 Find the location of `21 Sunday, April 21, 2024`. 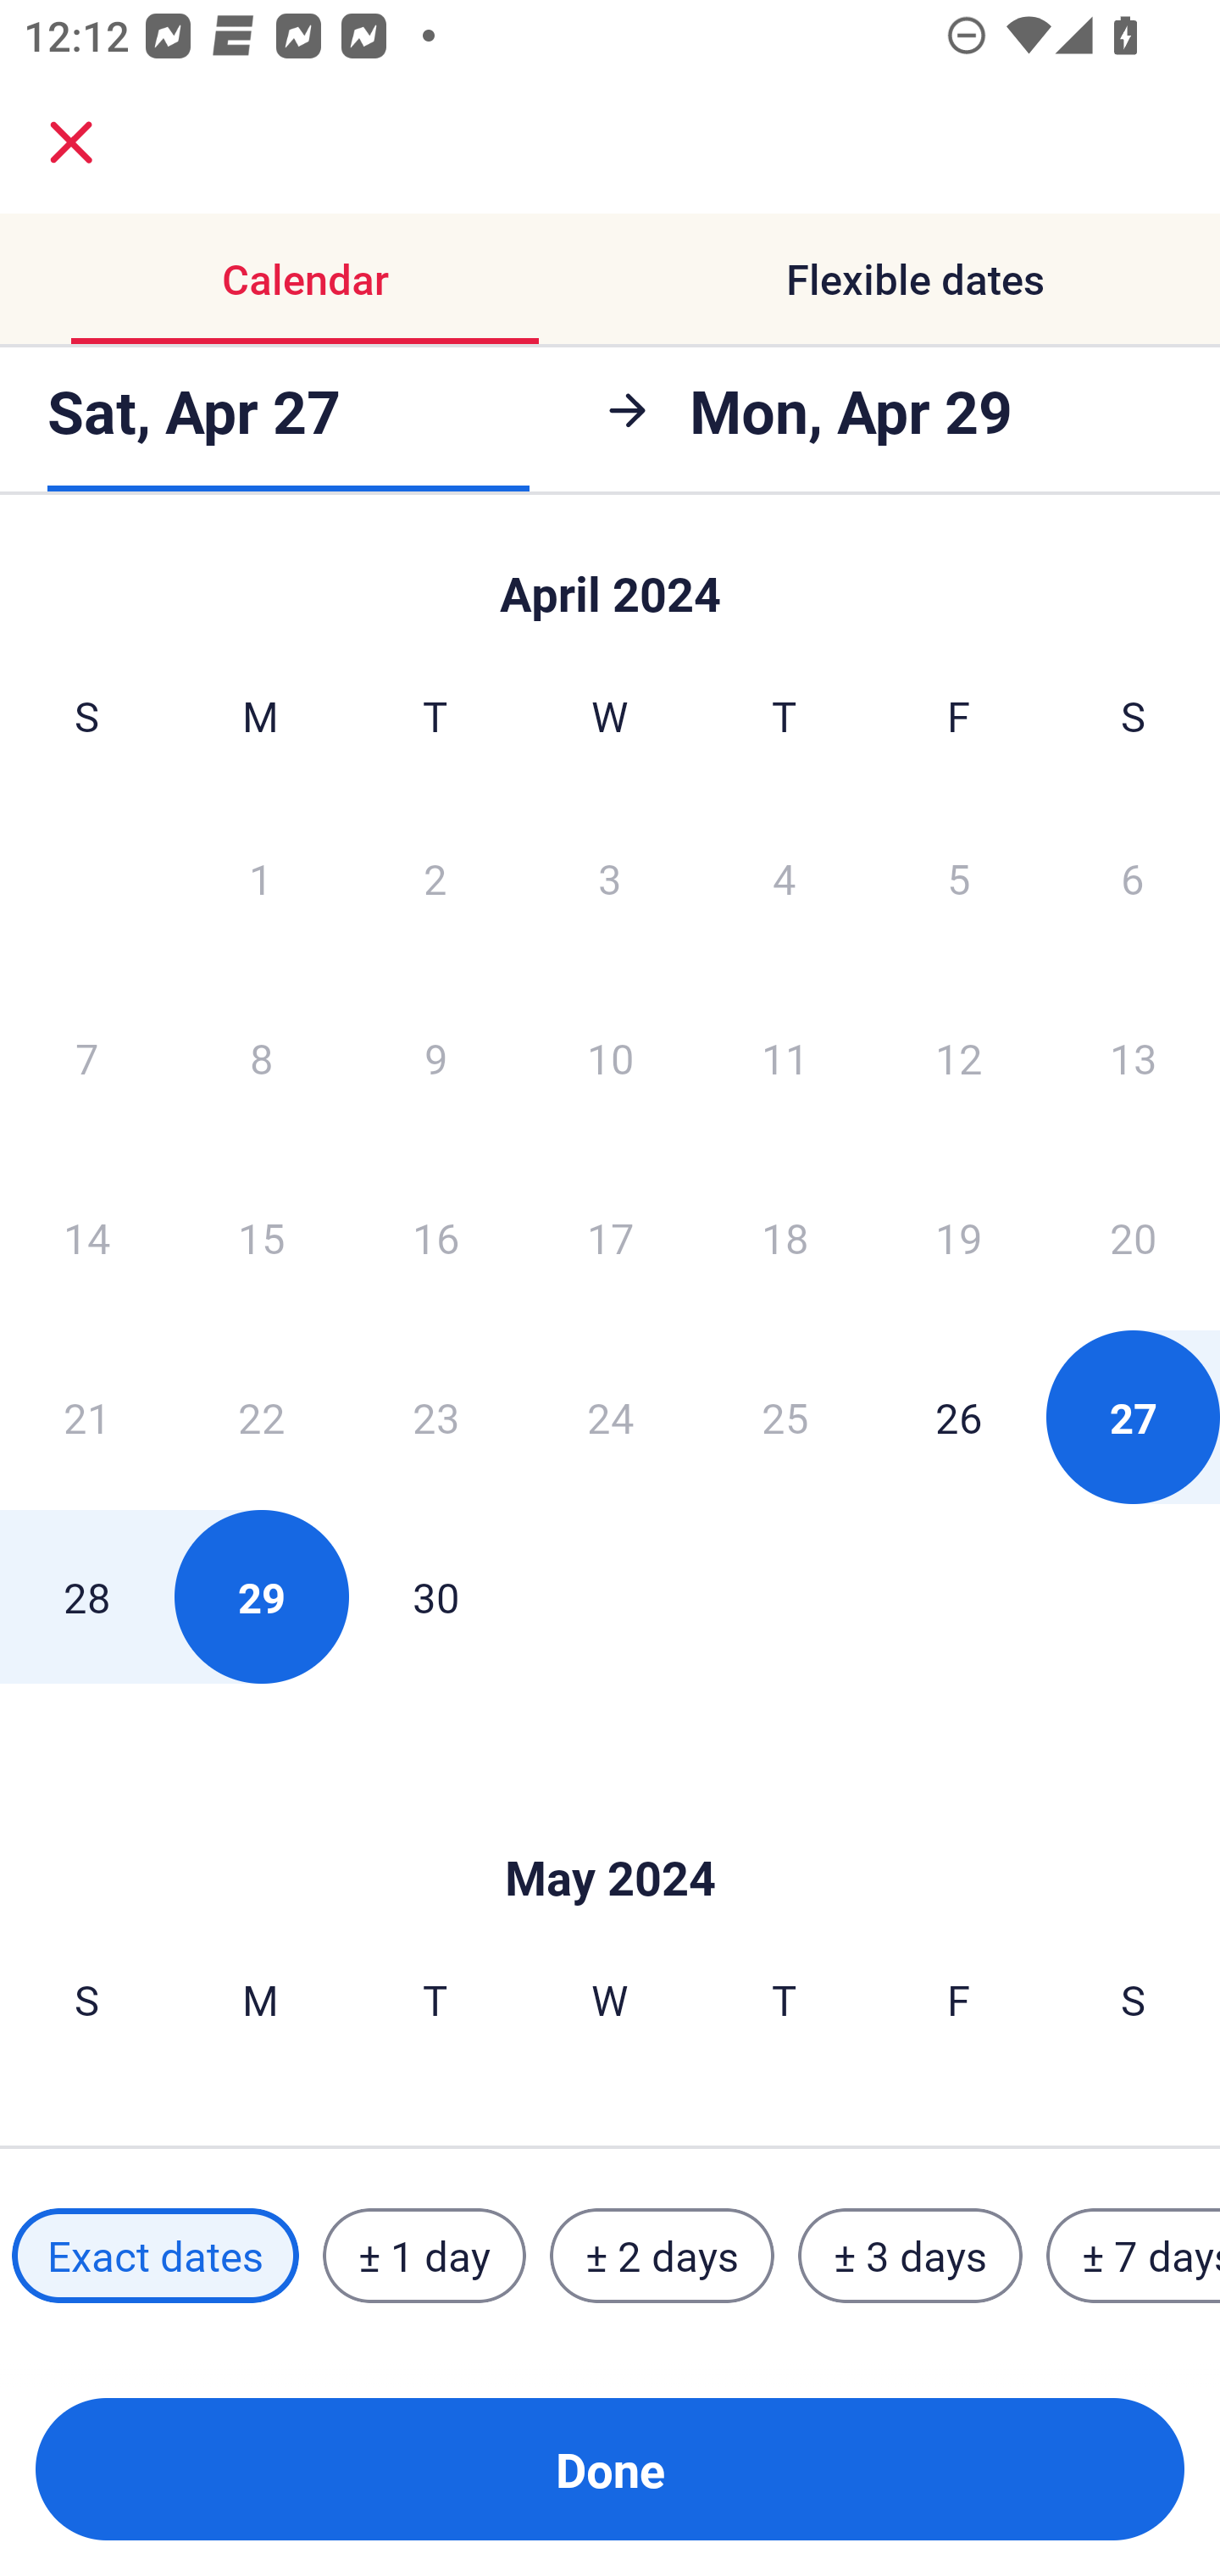

21 Sunday, April 21, 2024 is located at coordinates (86, 1417).